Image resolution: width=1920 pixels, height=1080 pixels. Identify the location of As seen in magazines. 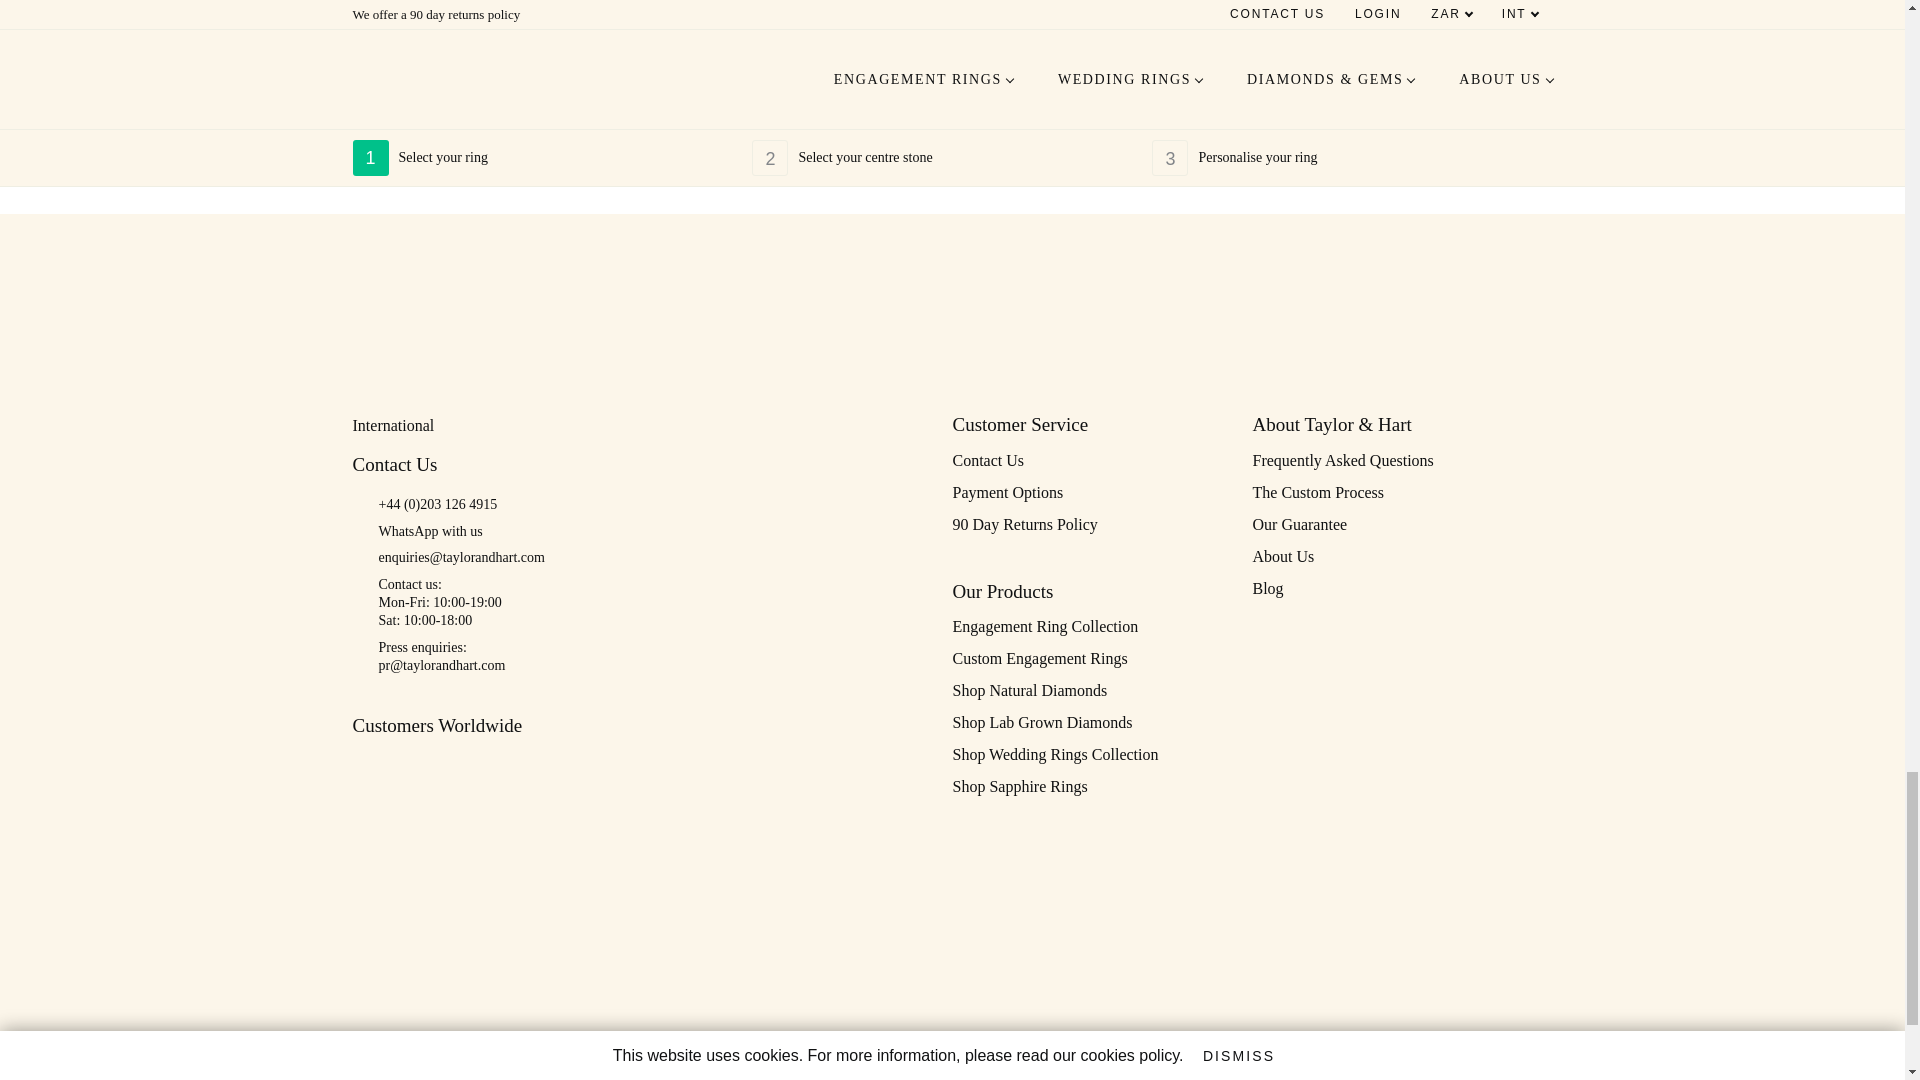
(563, 278).